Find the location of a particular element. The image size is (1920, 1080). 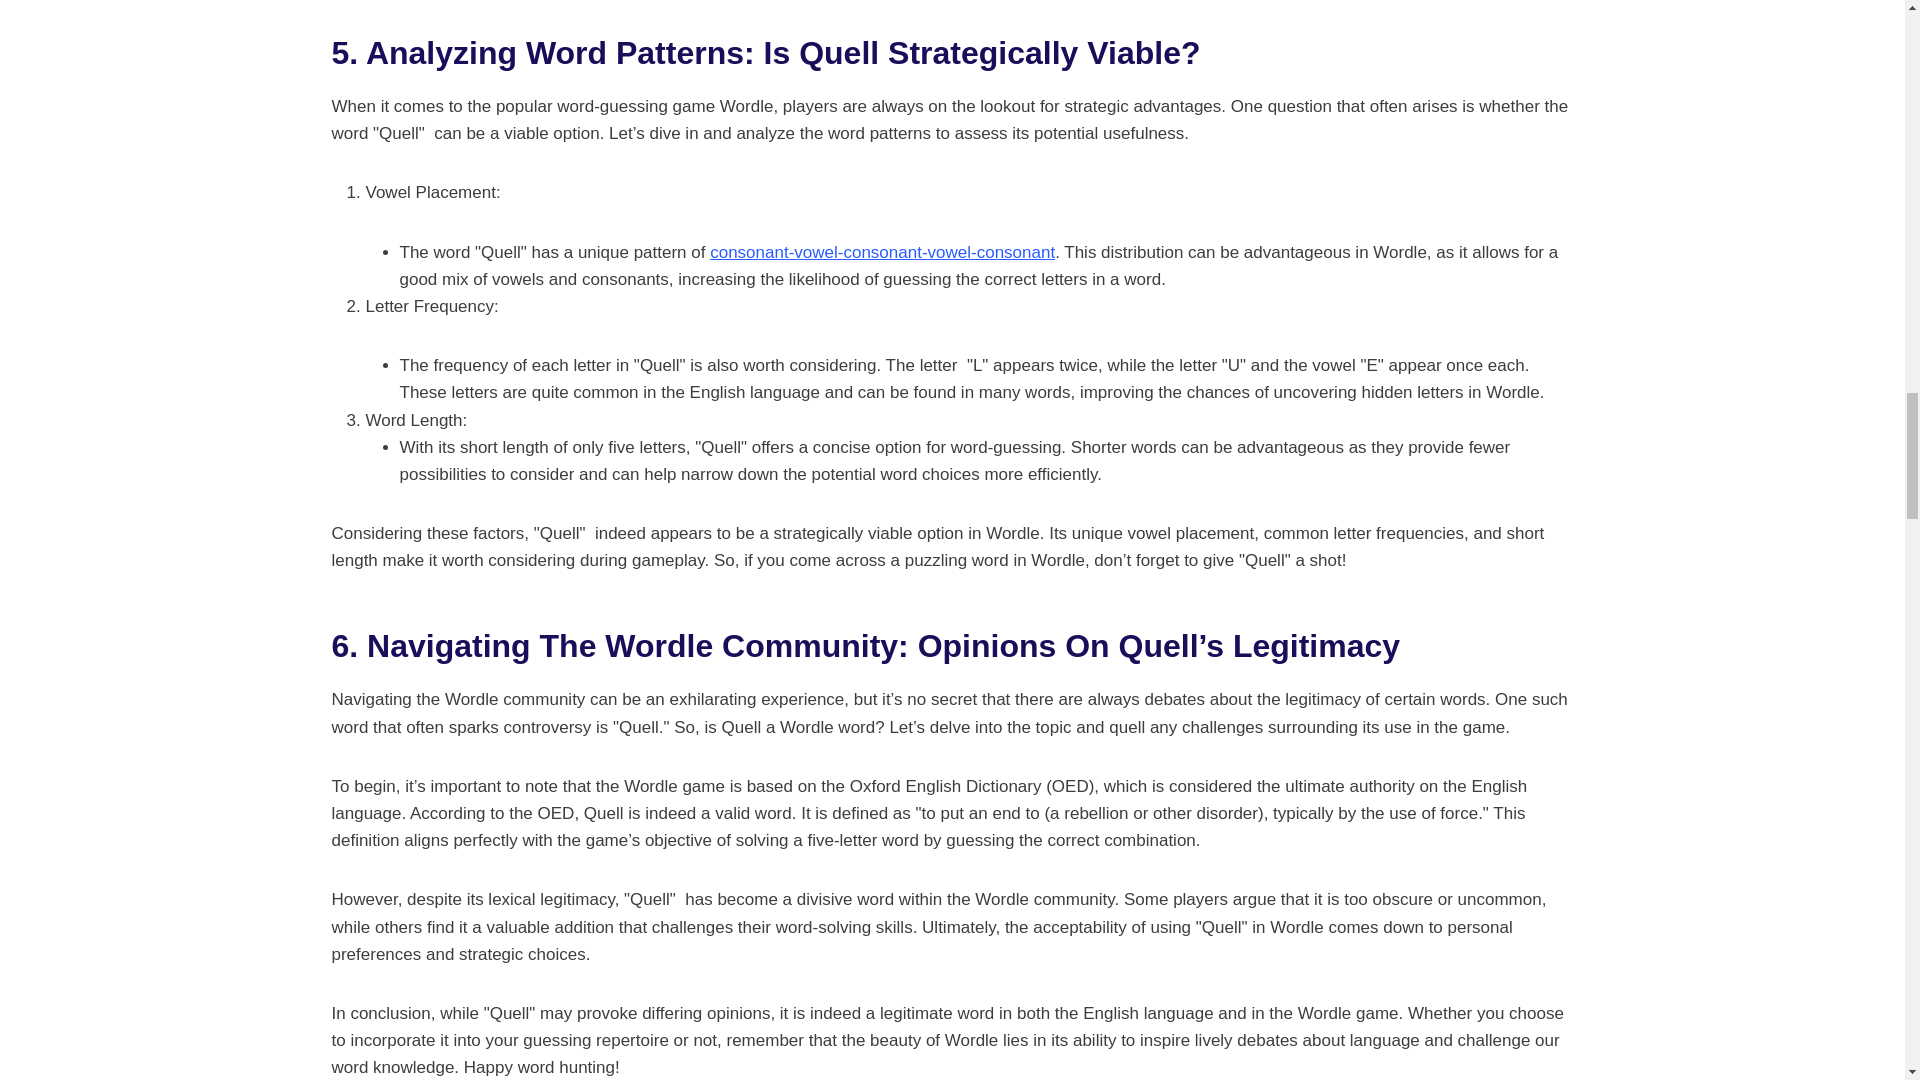

Polygonal Wordle Wonders: Unravel the Polygonal Wordle is located at coordinates (882, 252).